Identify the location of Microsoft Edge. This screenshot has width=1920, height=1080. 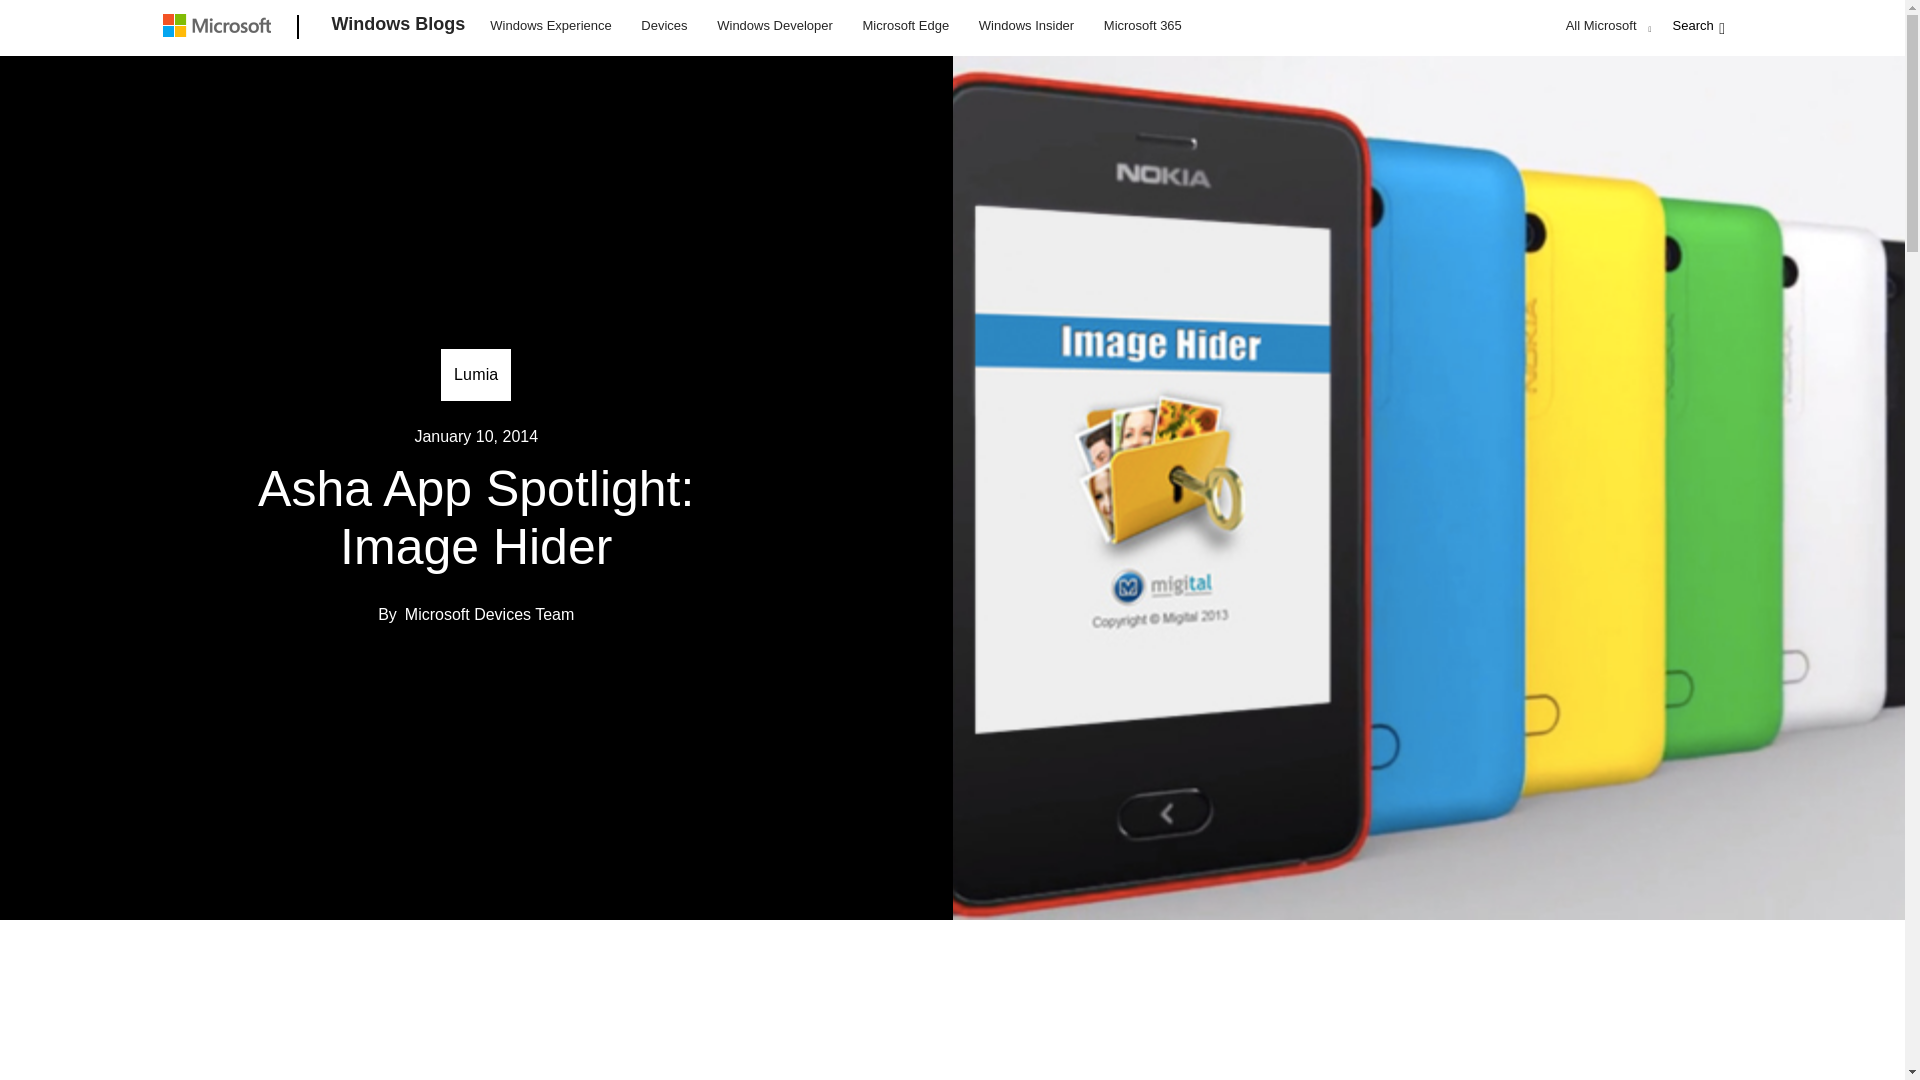
(905, 24).